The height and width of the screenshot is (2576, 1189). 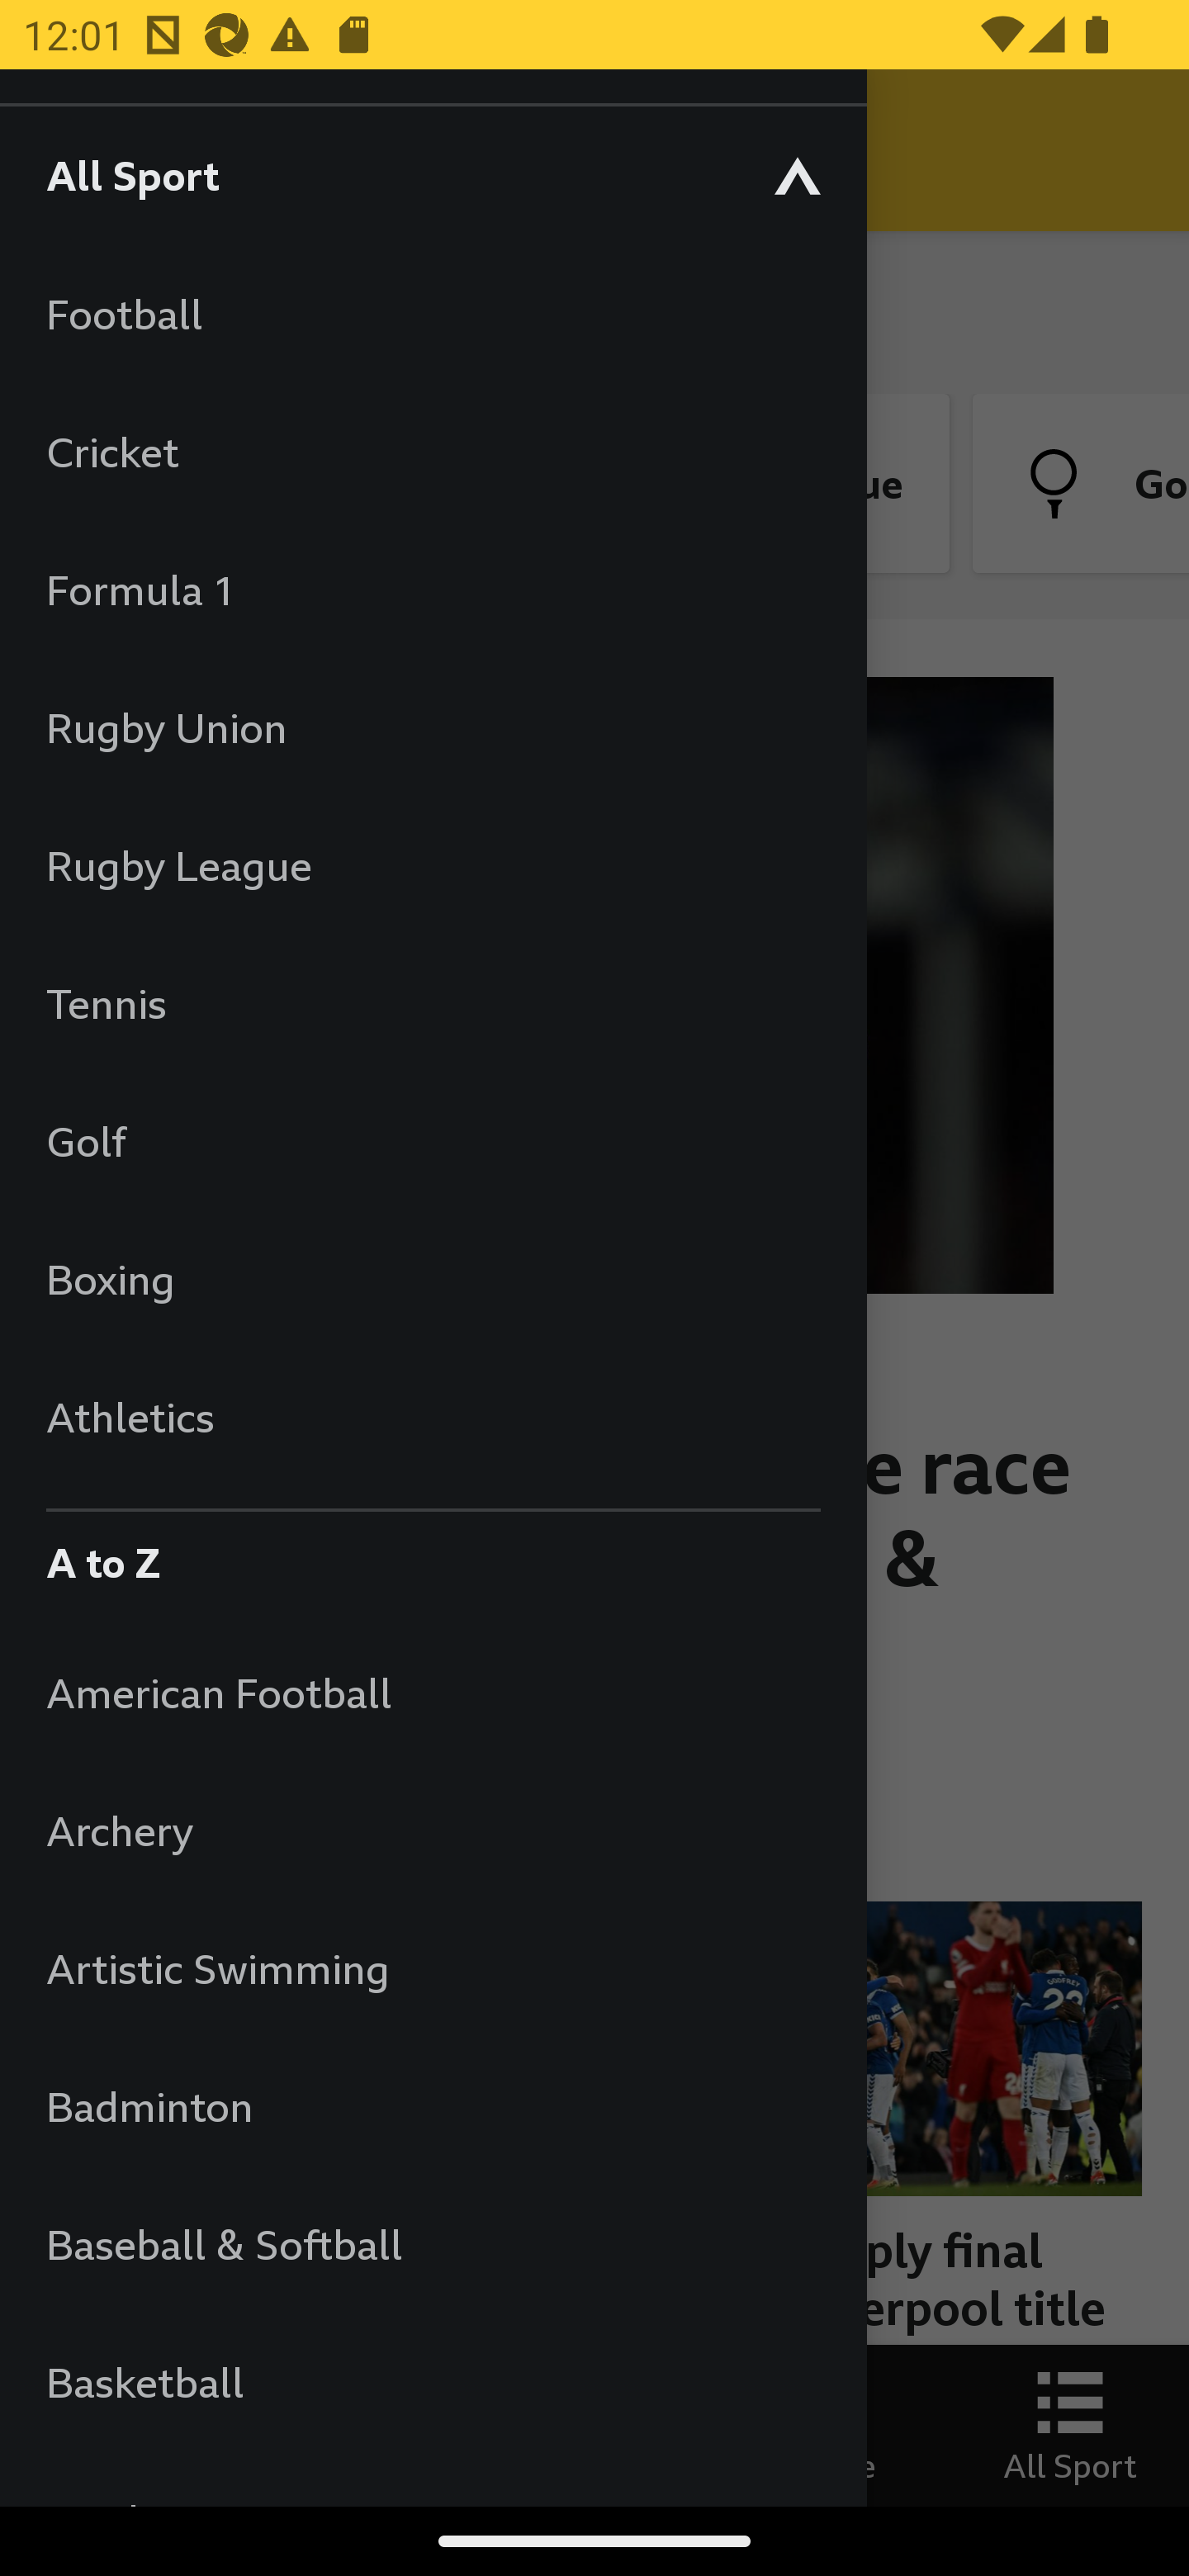 I want to click on Formula 1, so click(x=433, y=590).